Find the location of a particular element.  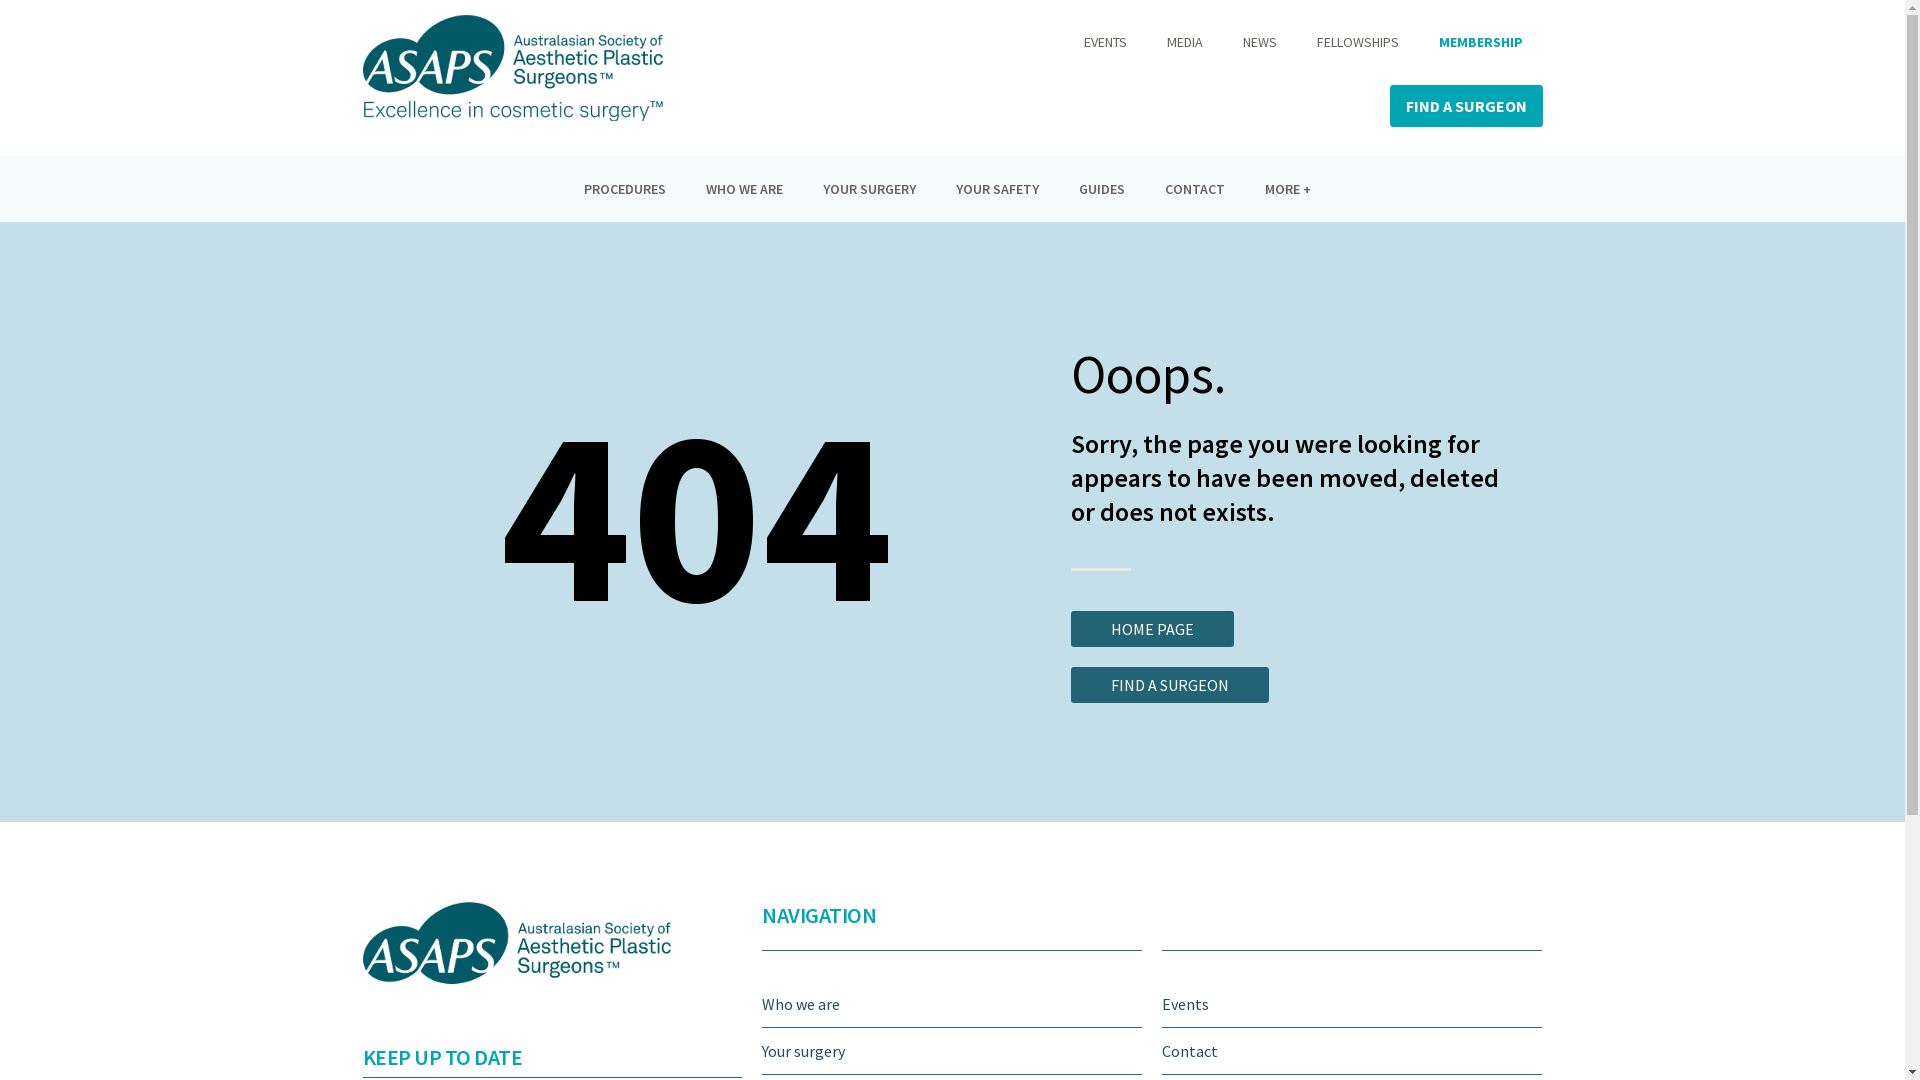

Who we are is located at coordinates (952, 1004).